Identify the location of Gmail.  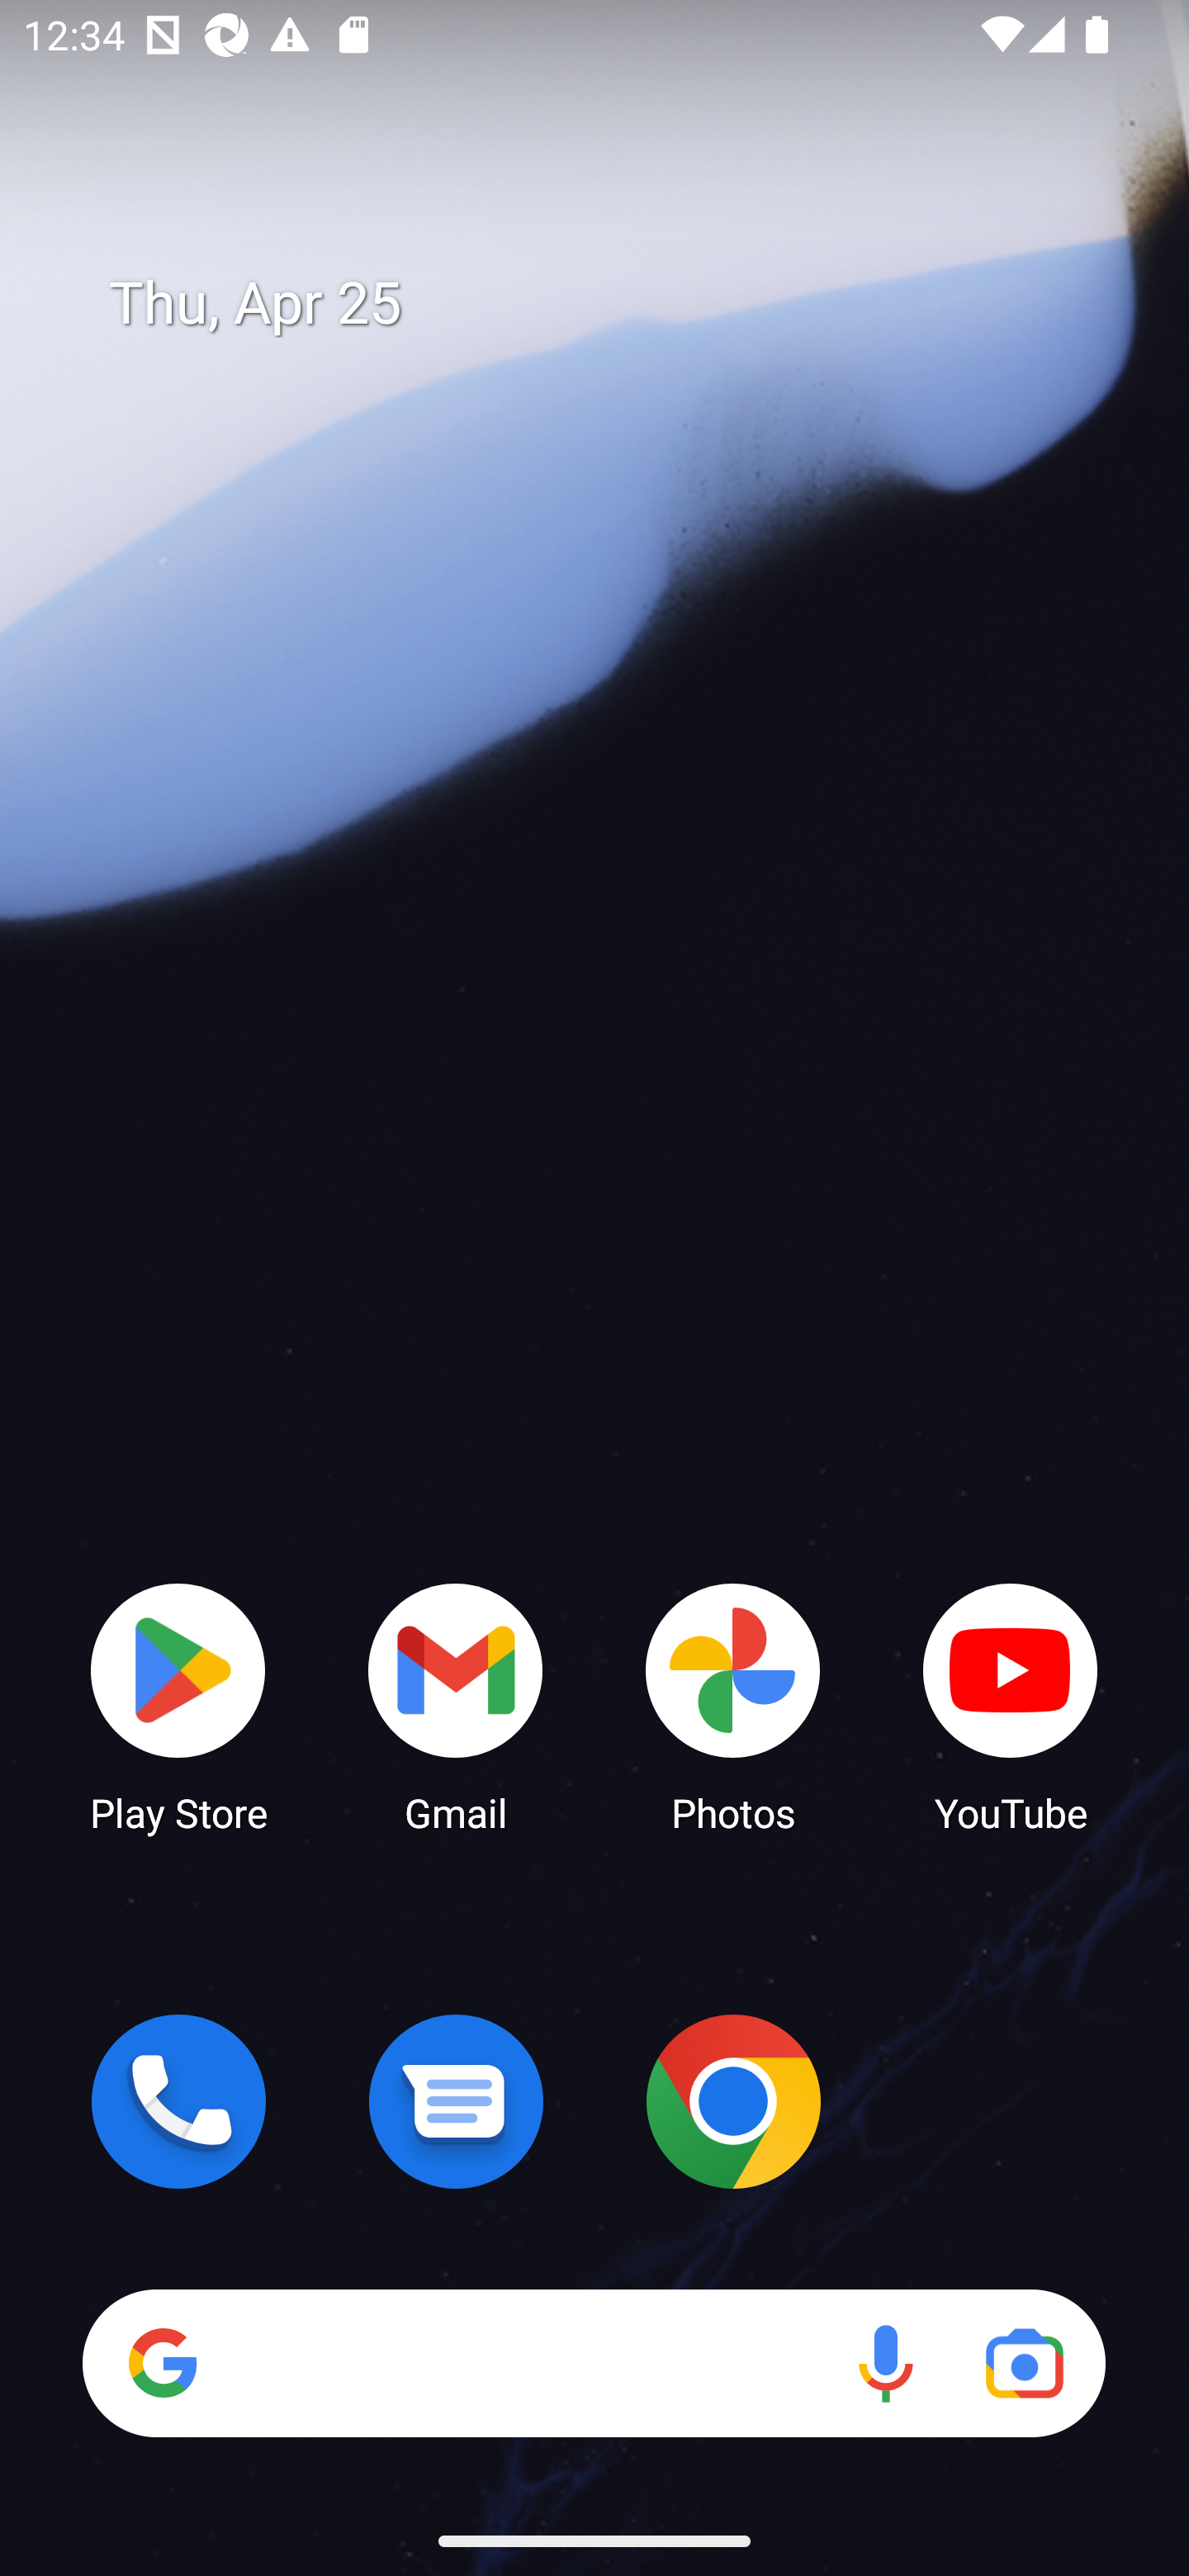
(456, 1706).